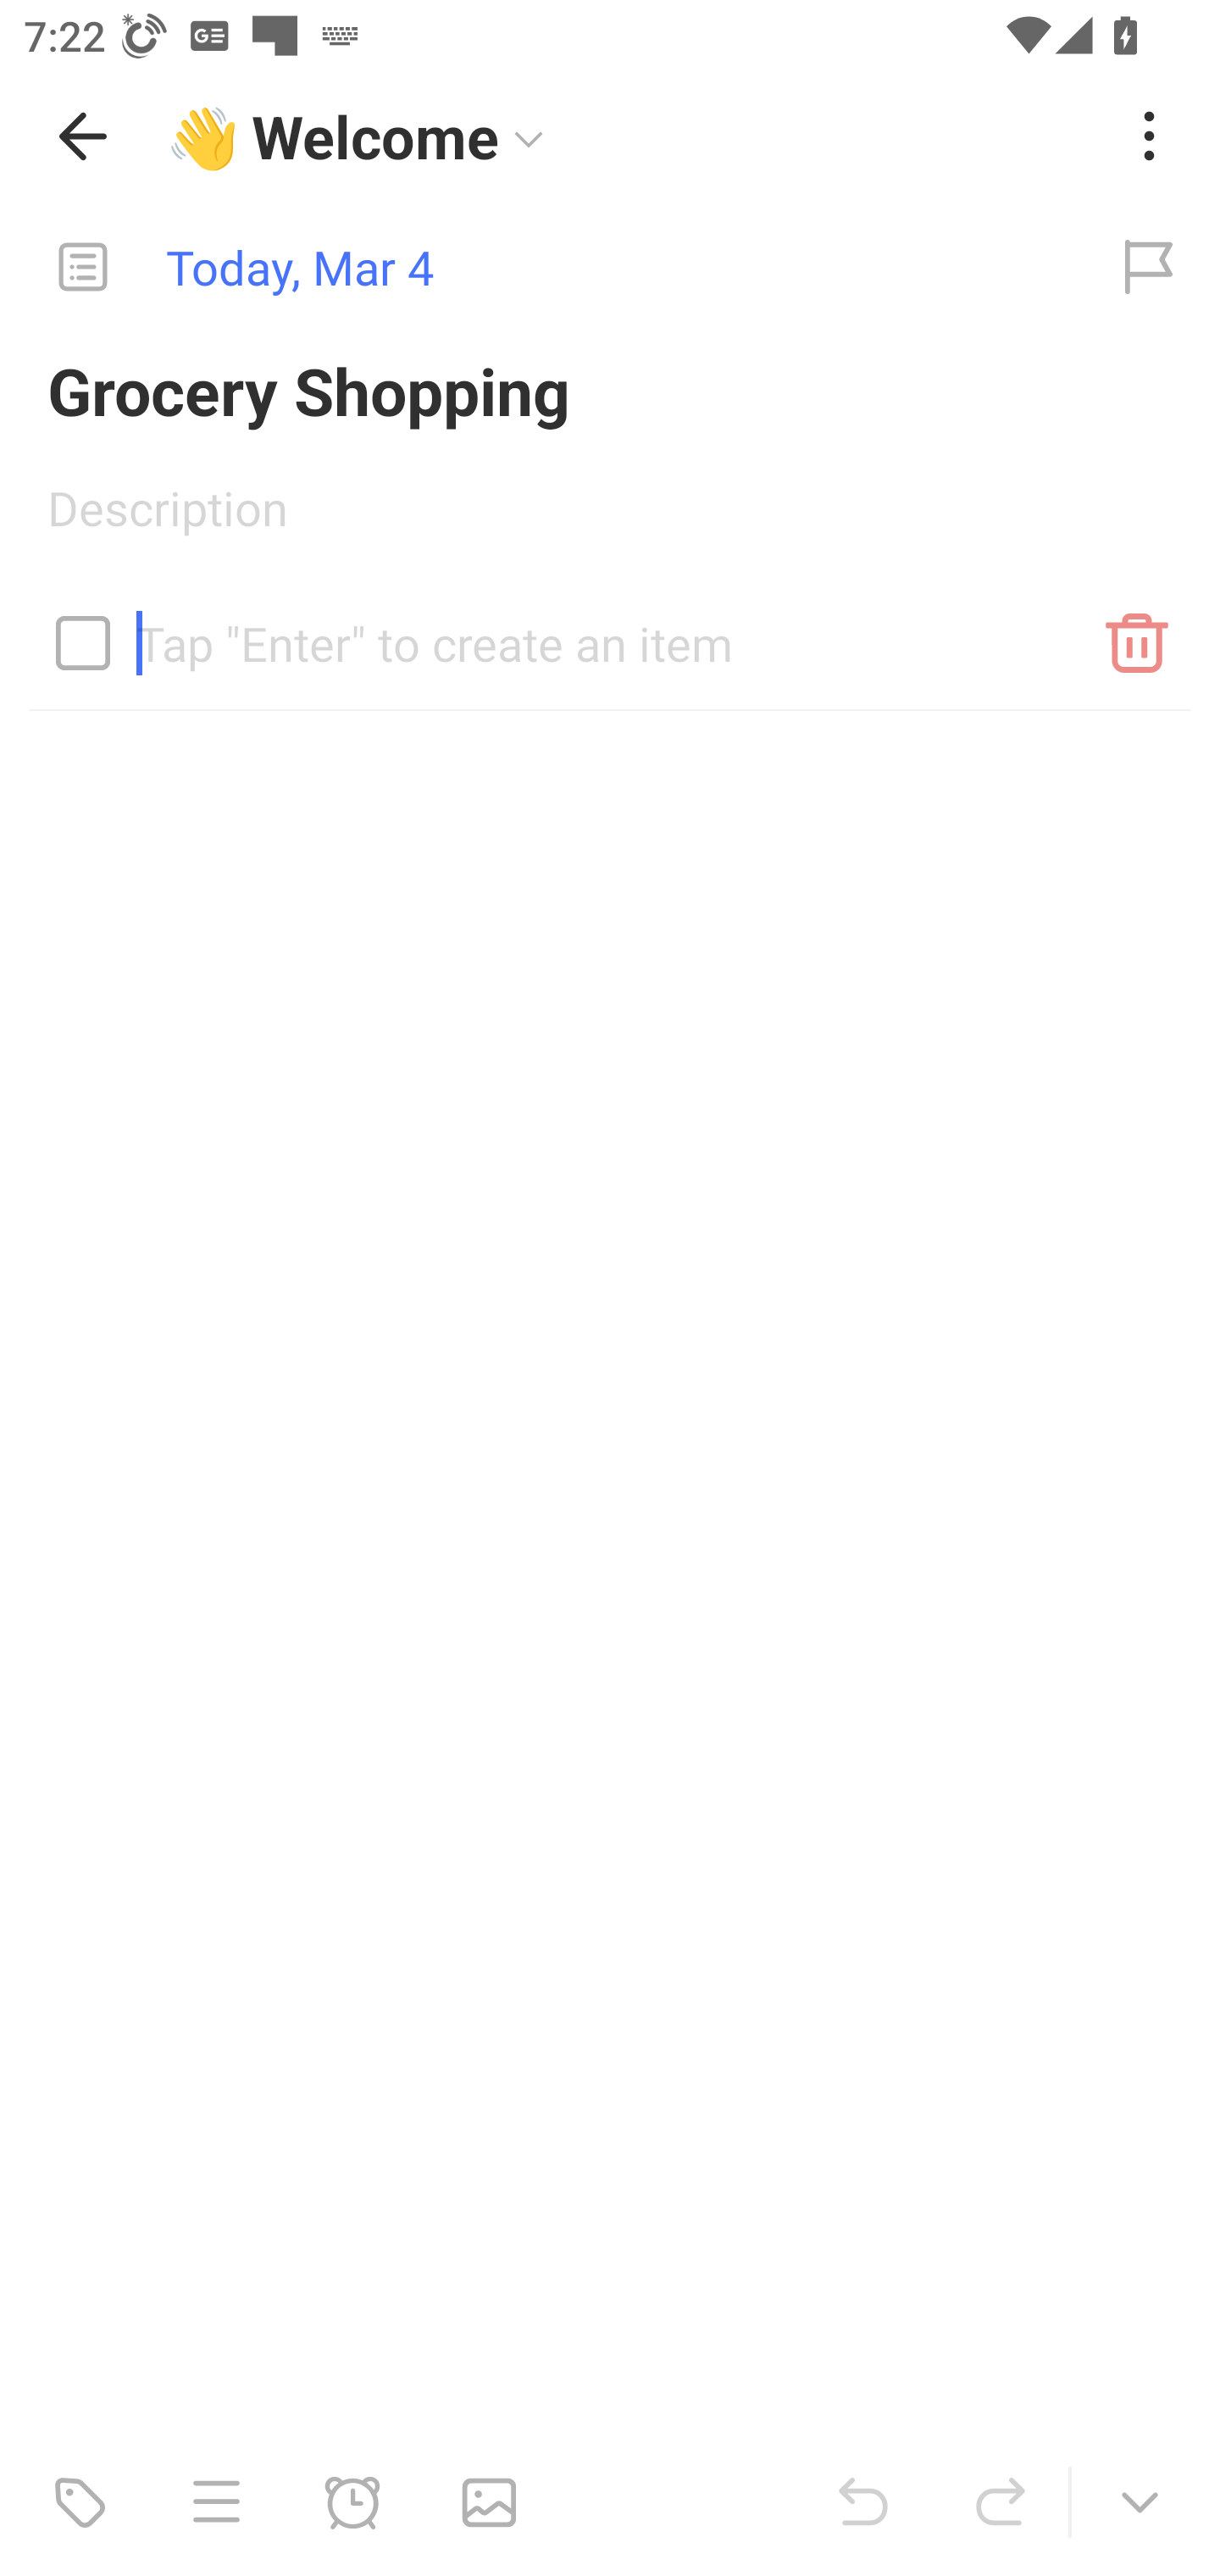 The width and height of the screenshot is (1220, 2576). I want to click on  , so click(83, 642).